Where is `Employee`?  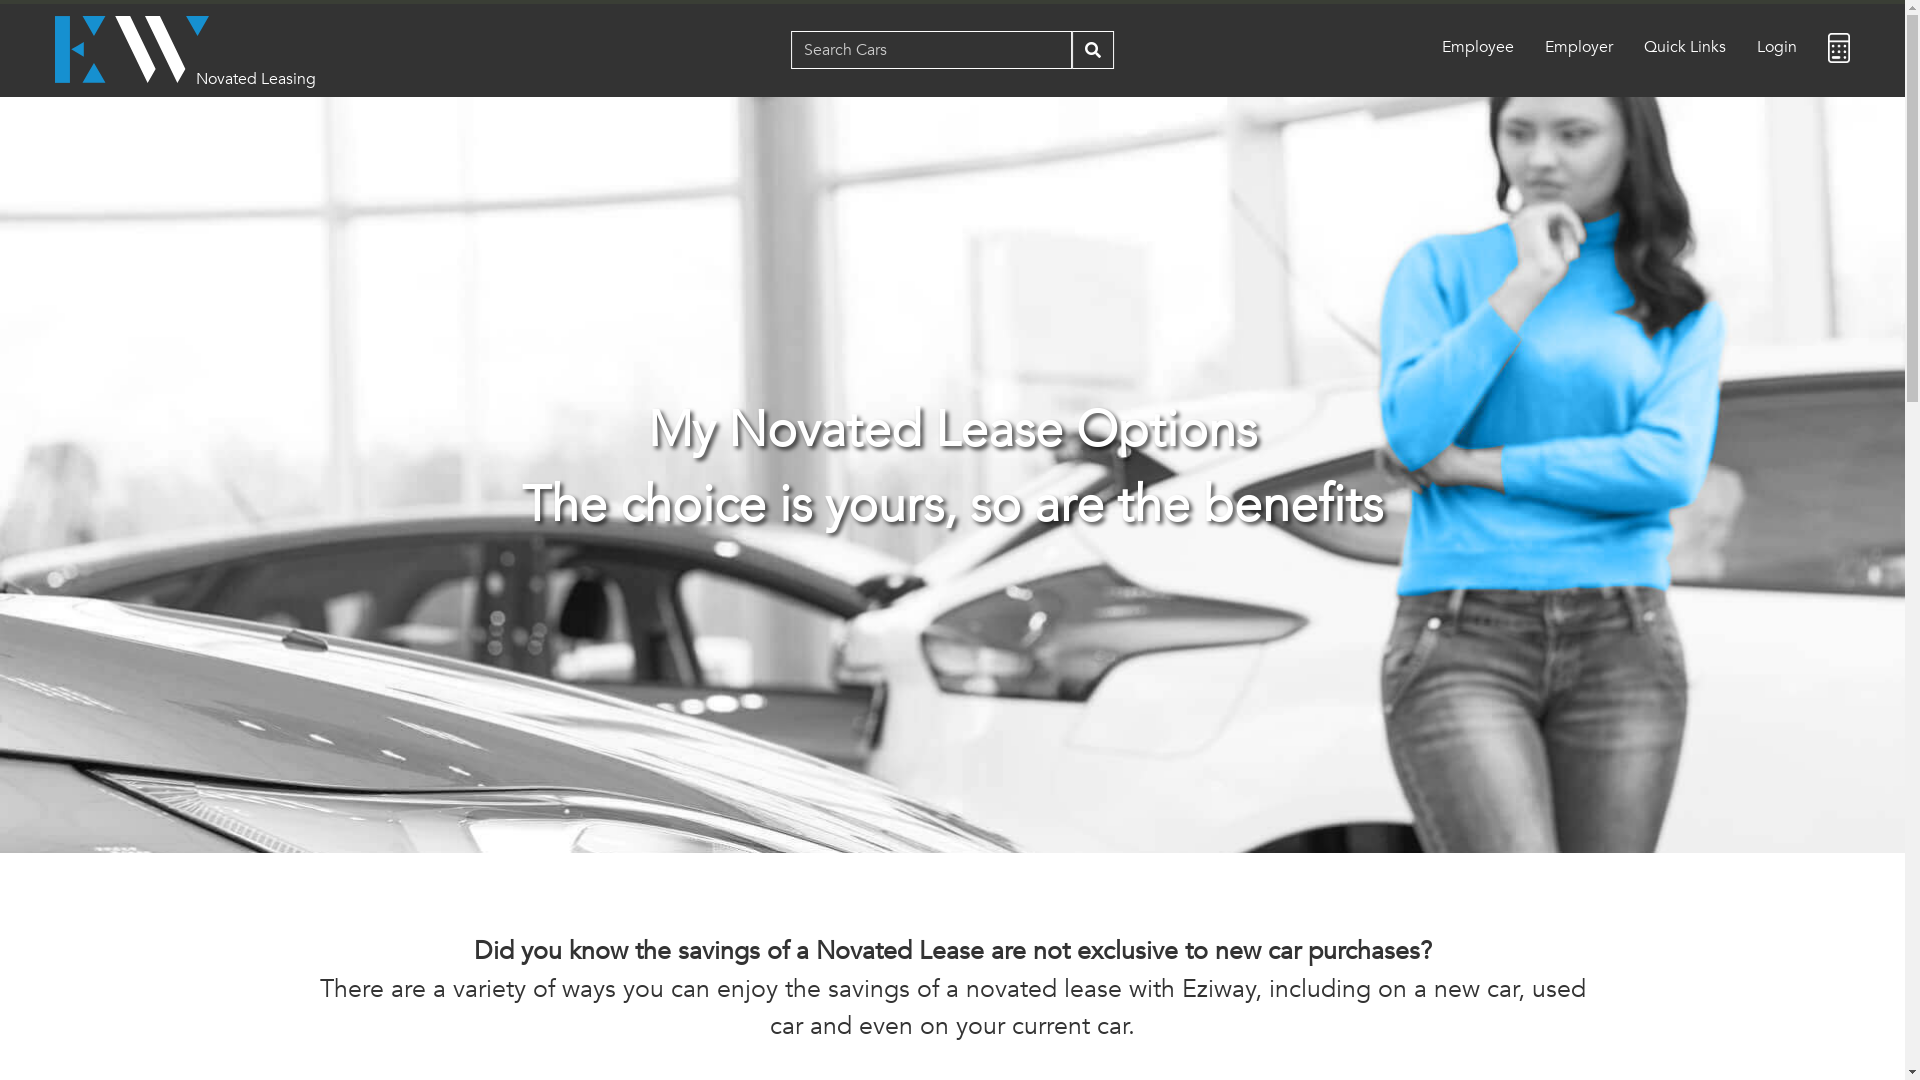 Employee is located at coordinates (1478, 47).